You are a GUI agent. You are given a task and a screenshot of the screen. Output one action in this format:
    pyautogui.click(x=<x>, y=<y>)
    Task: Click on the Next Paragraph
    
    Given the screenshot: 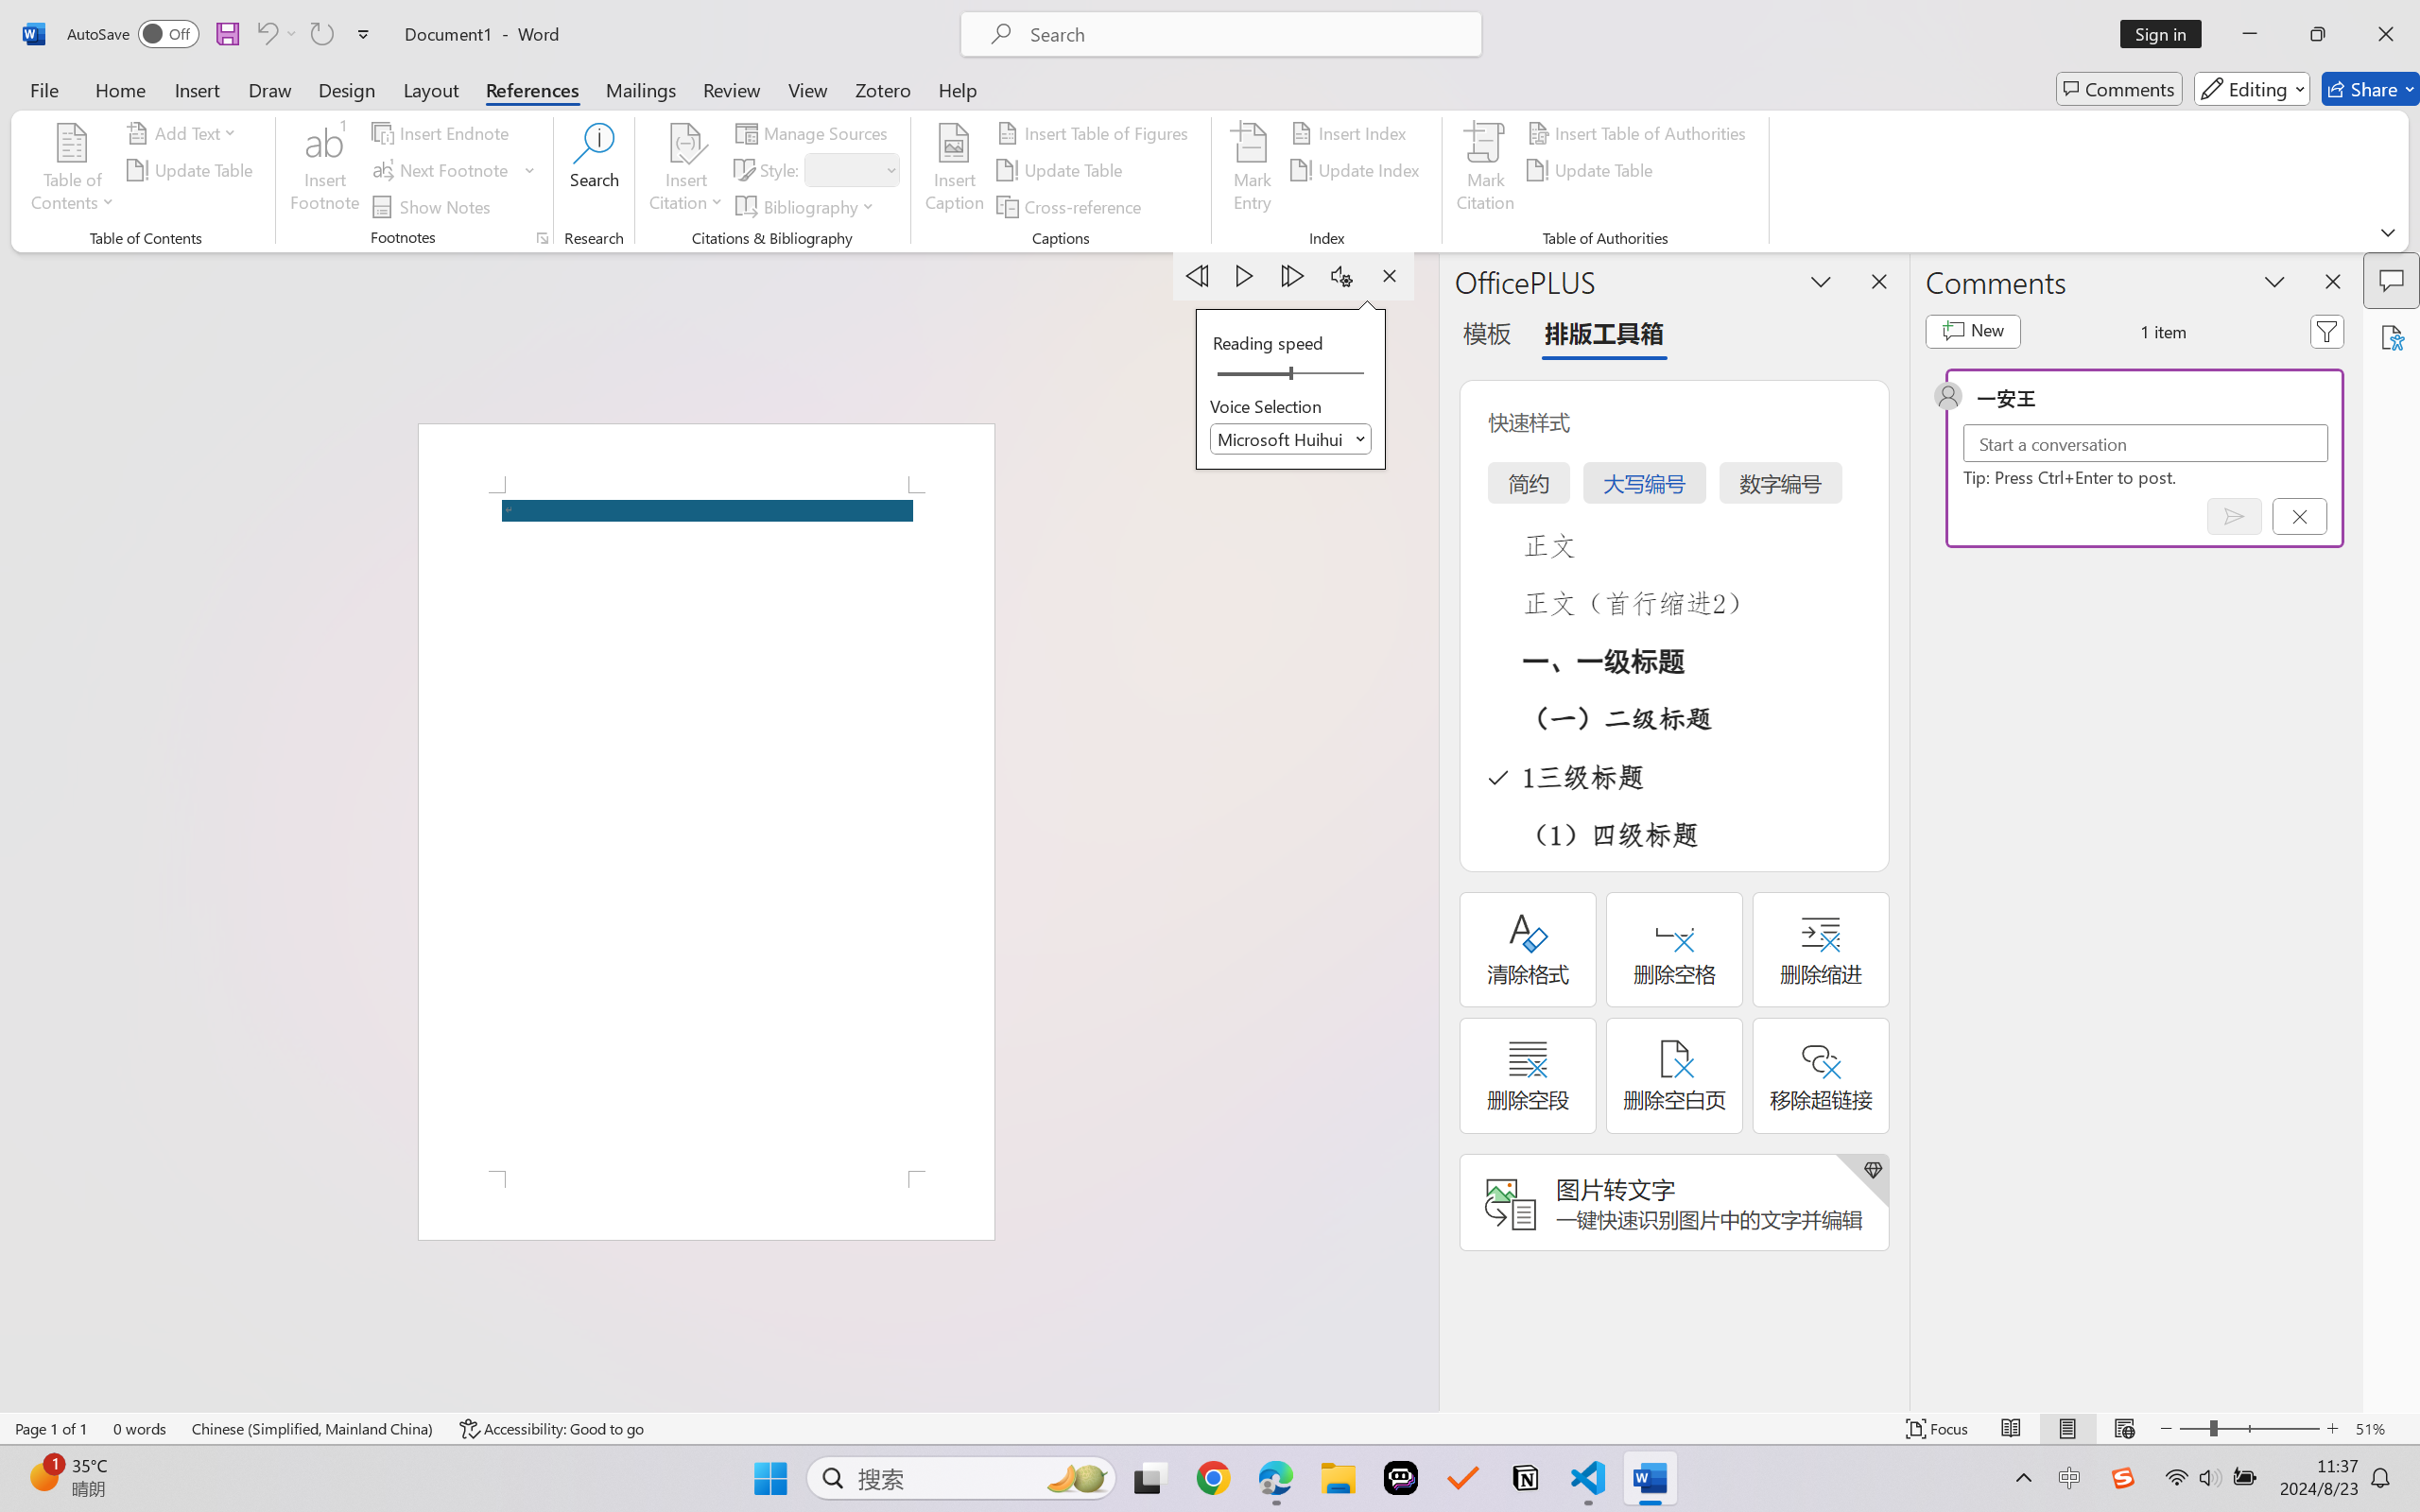 What is the action you would take?
    pyautogui.click(x=1295, y=276)
    